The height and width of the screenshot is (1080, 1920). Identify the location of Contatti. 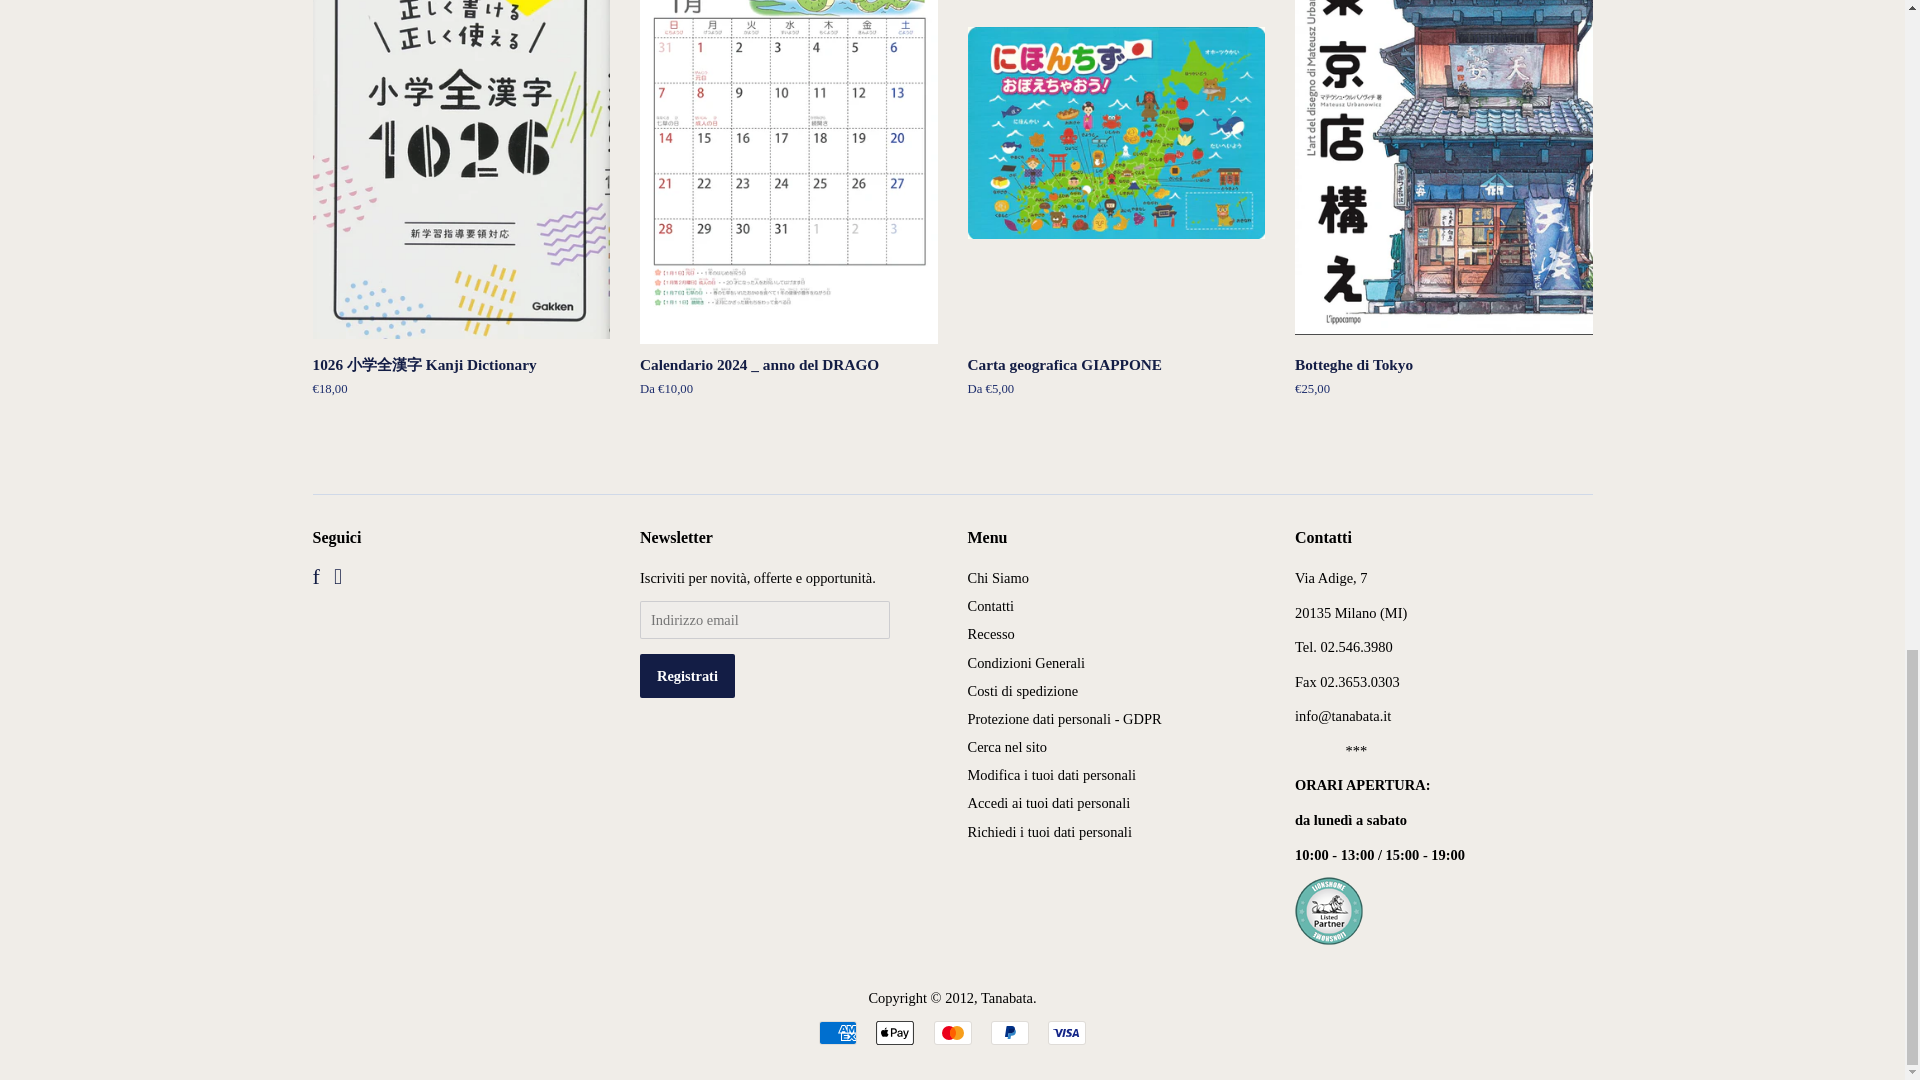
(991, 606).